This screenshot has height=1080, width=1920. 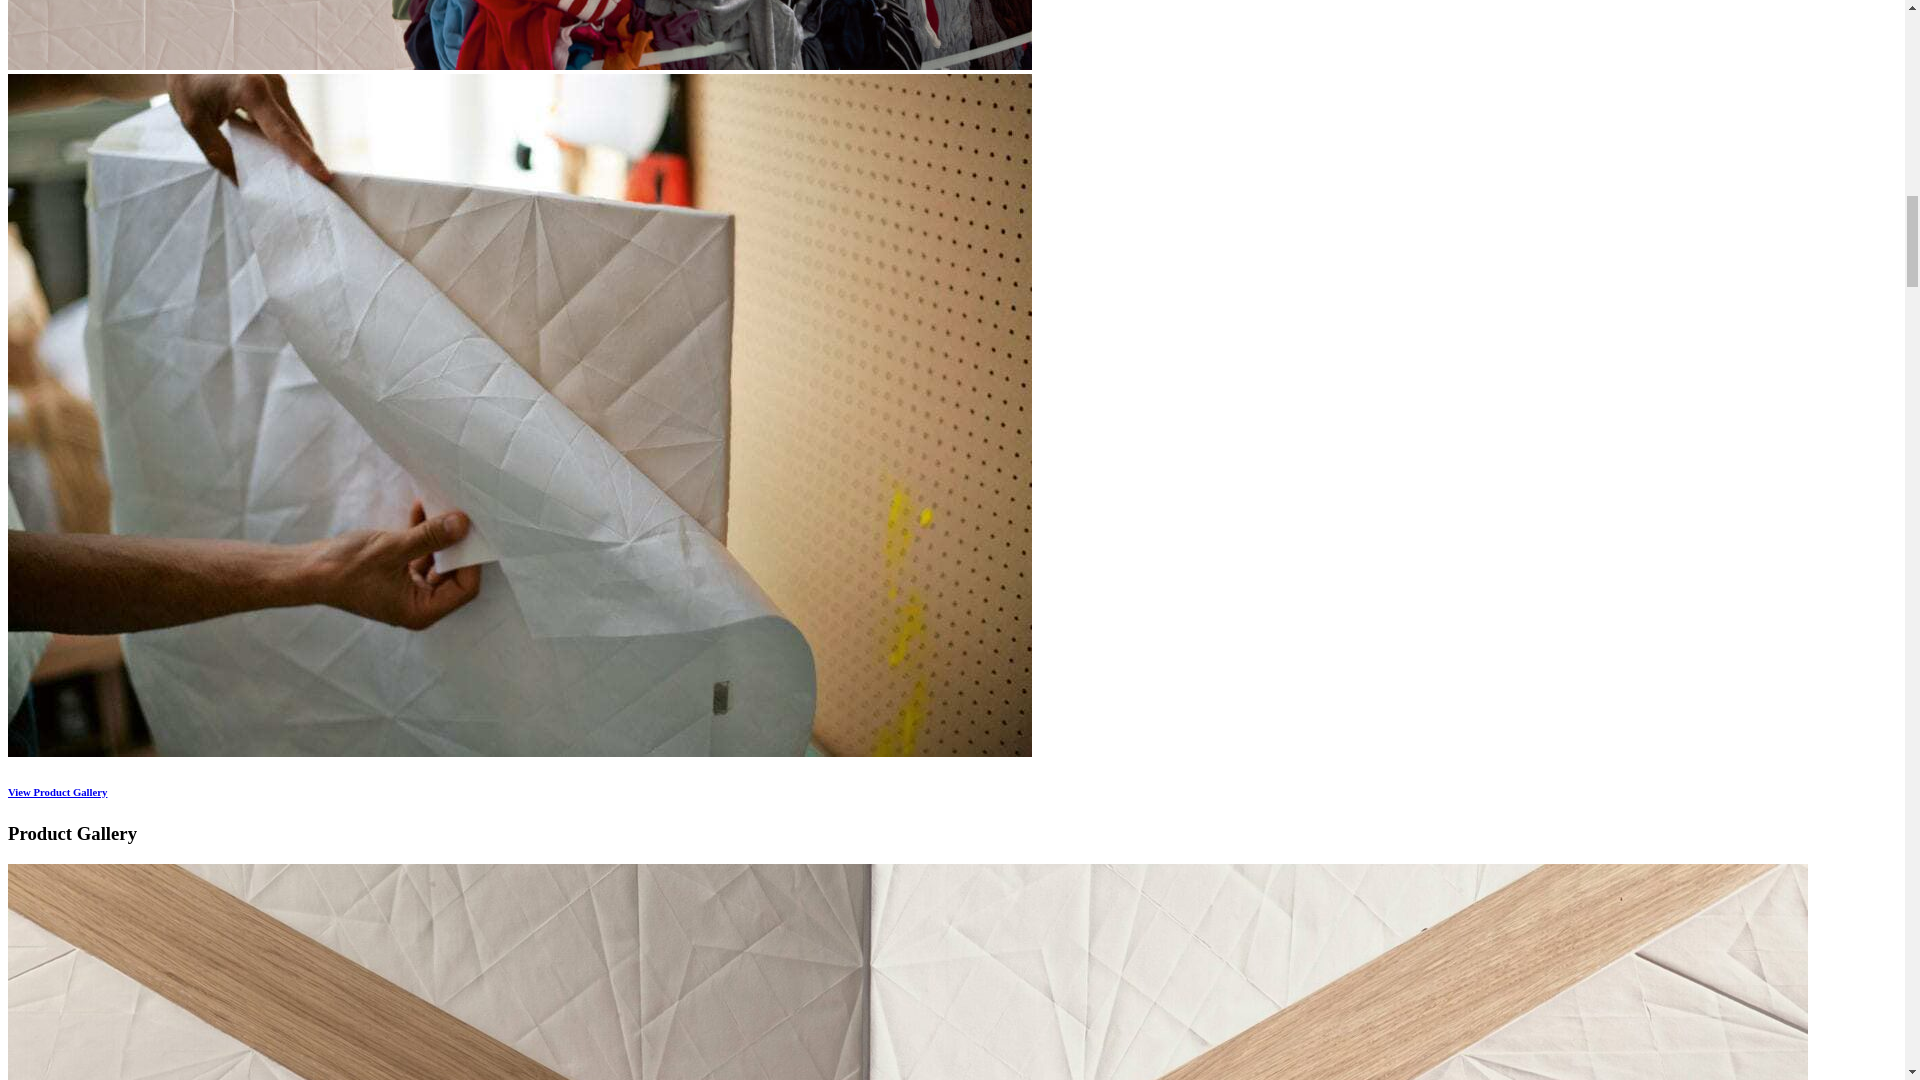 I want to click on View Product Gallery, so click(x=57, y=792).